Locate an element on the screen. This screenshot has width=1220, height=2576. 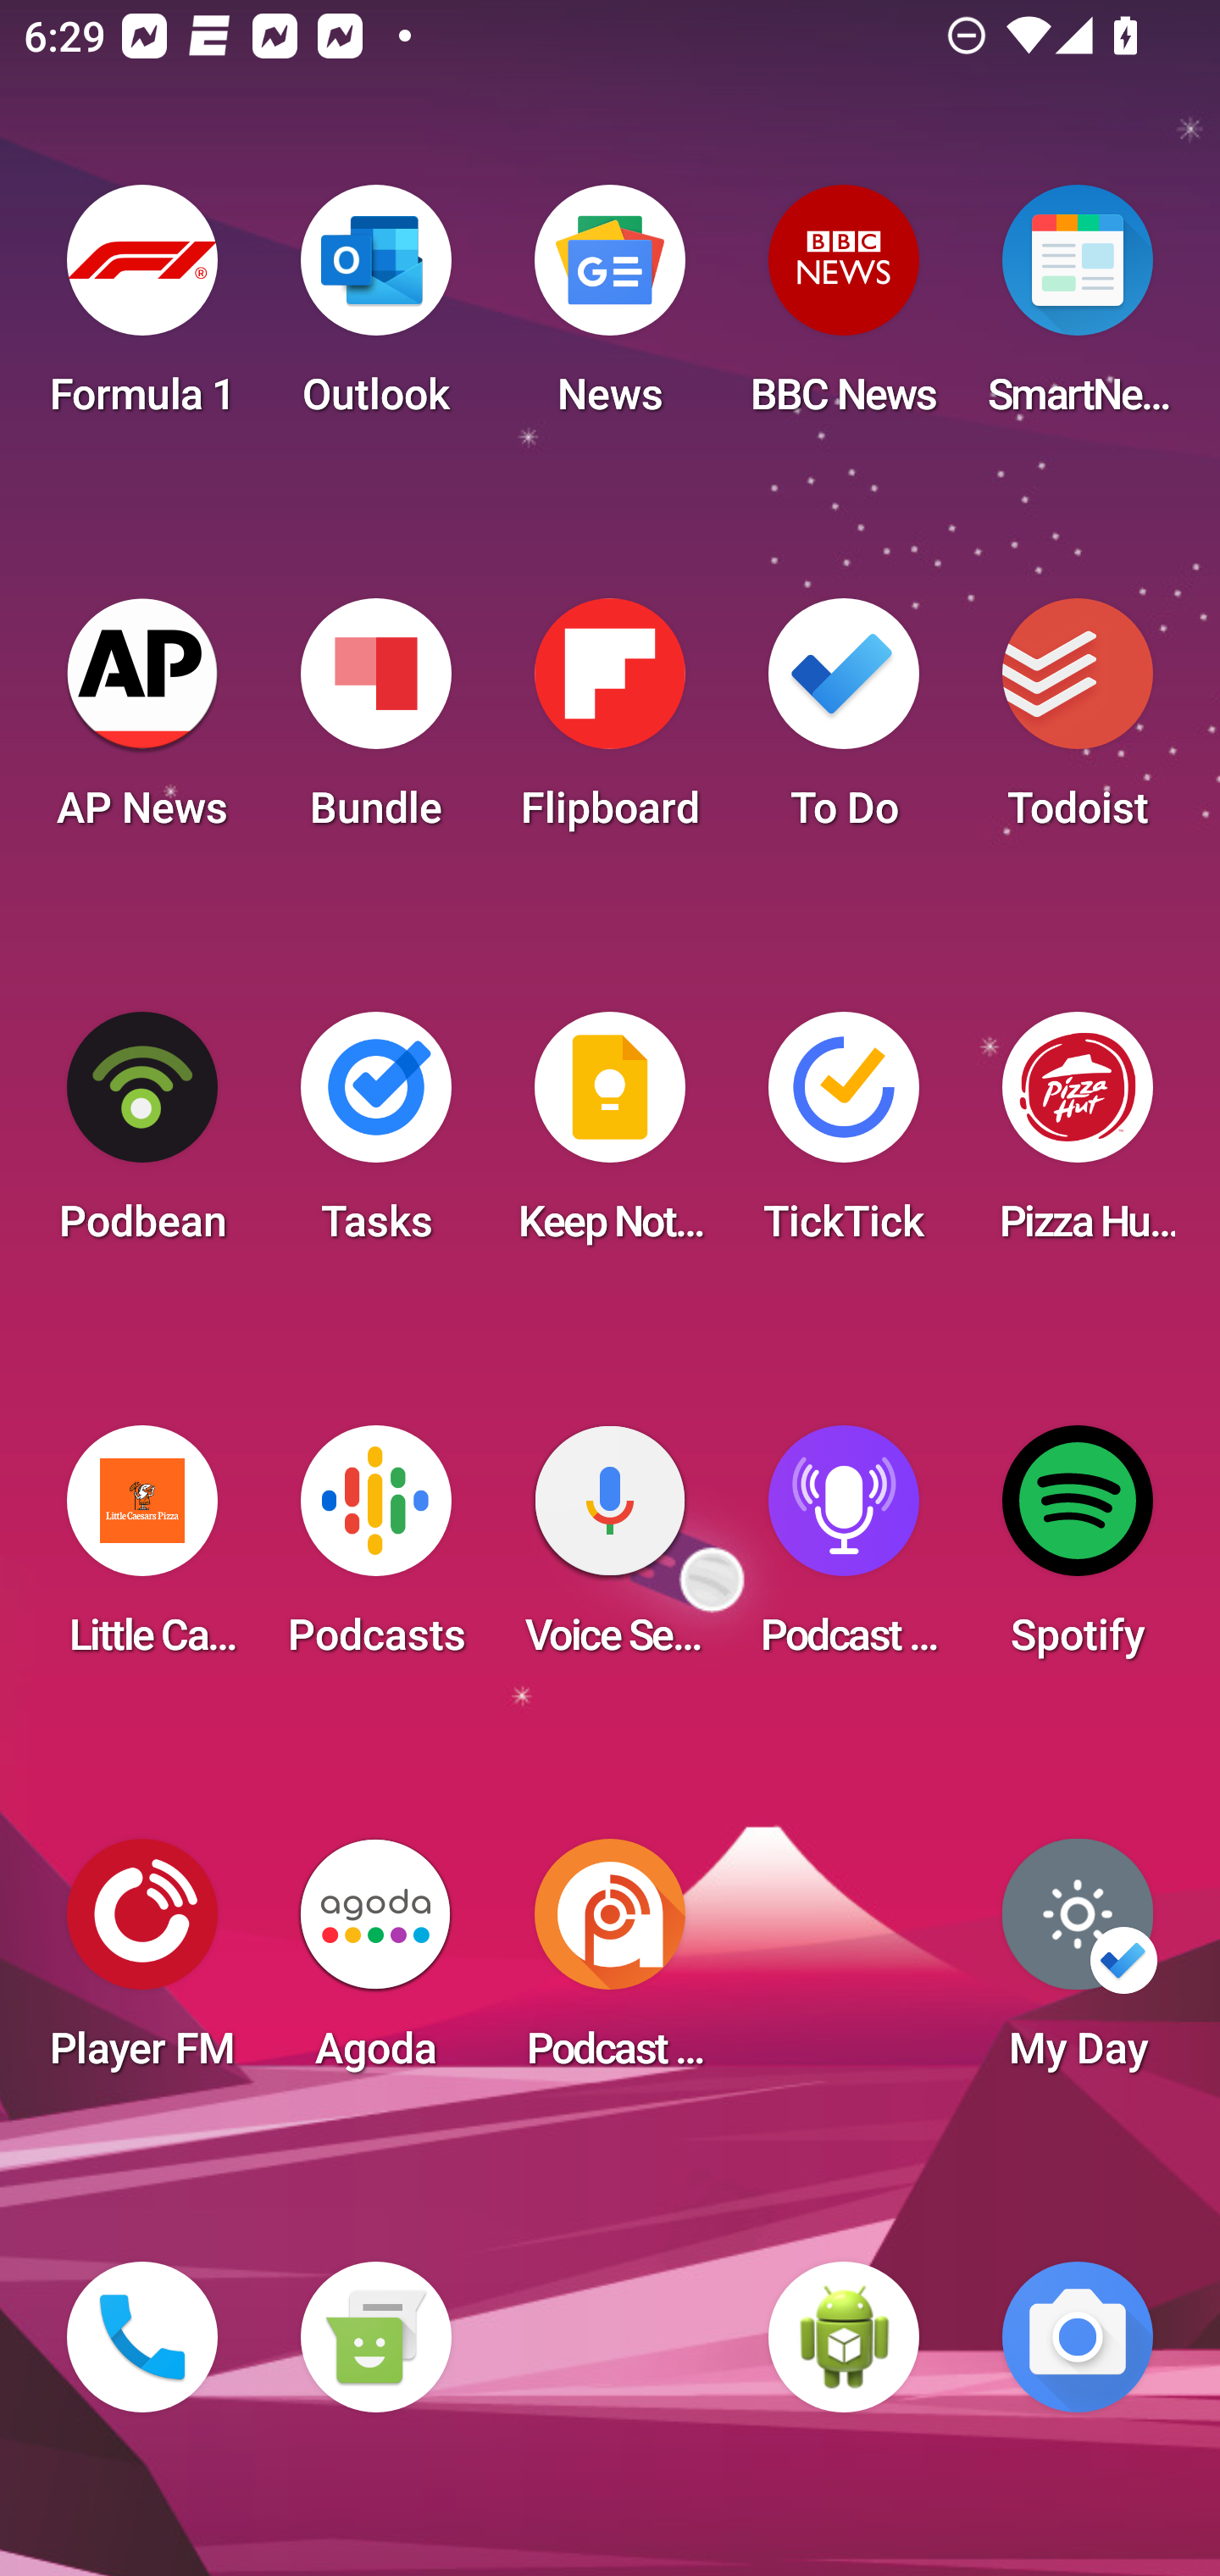
Messaging is located at coordinates (375, 2337).